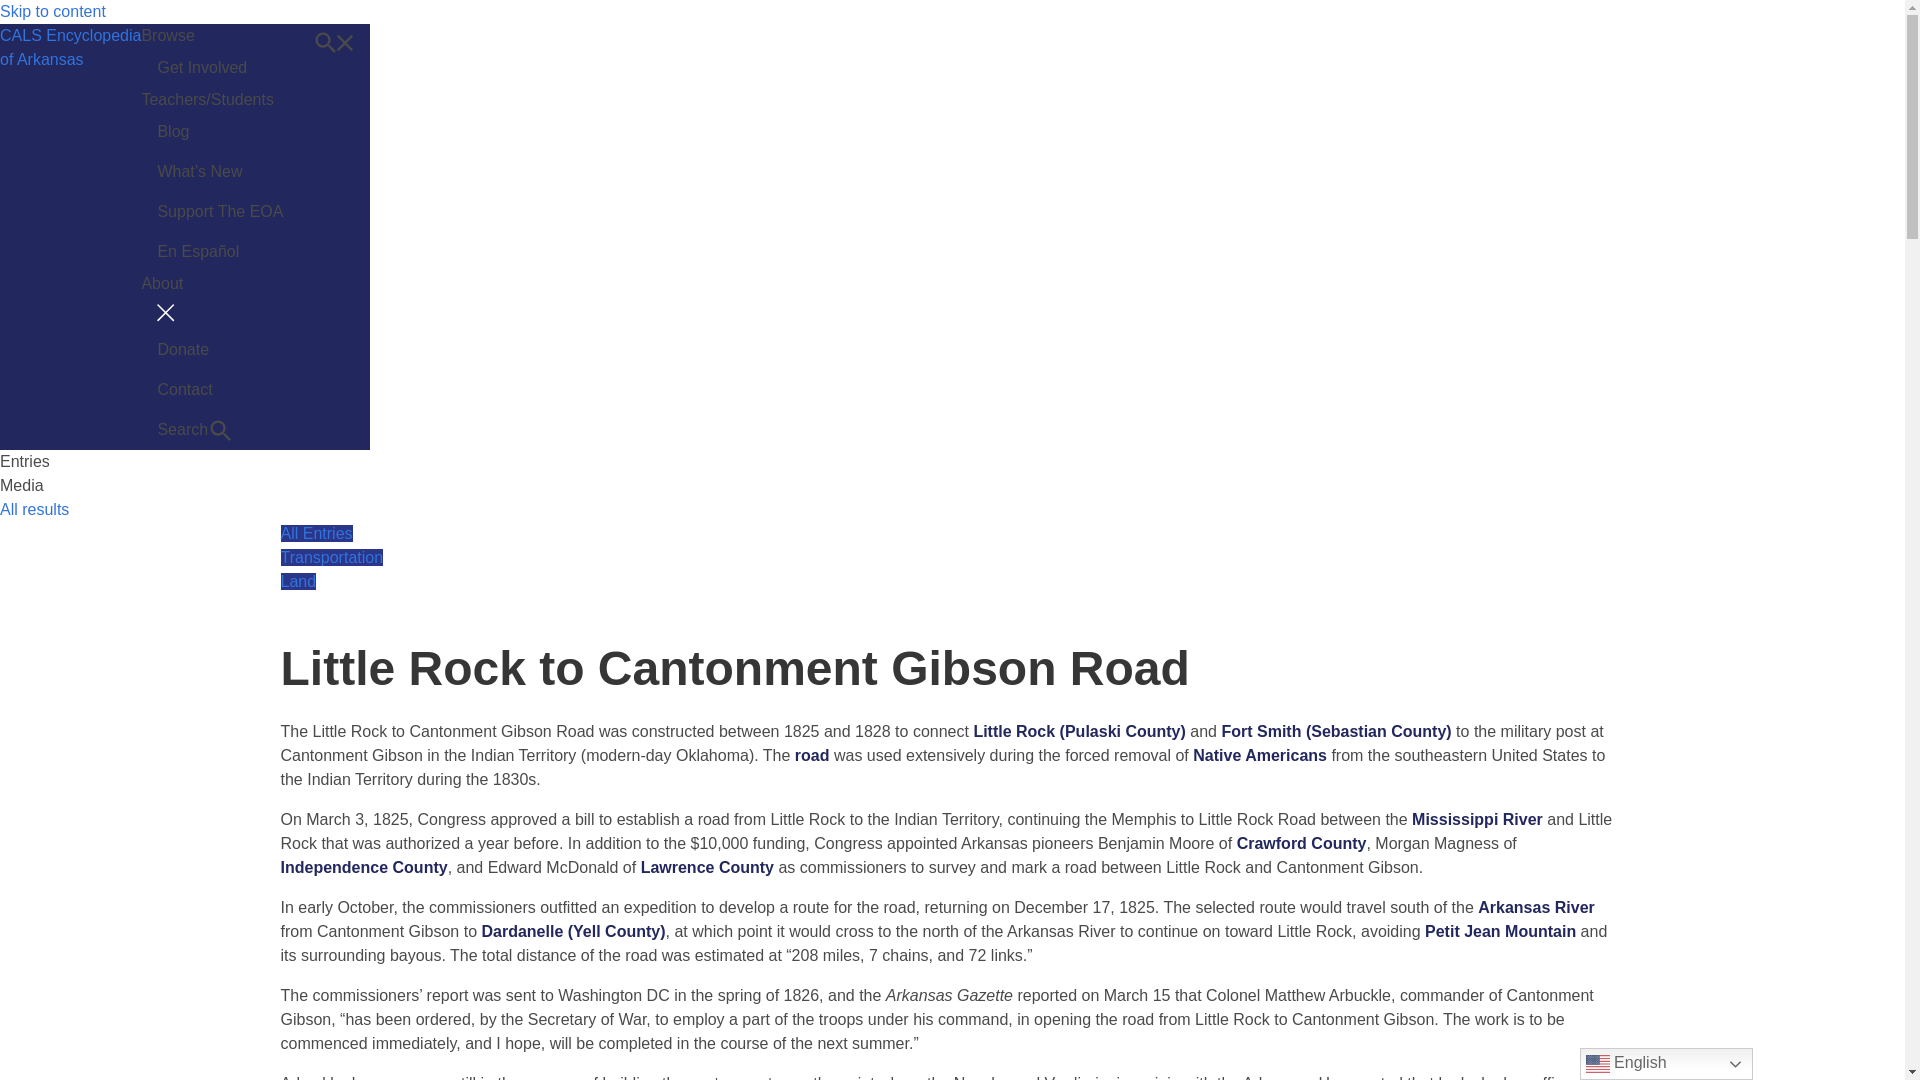 Image resolution: width=1920 pixels, height=1080 pixels. Describe the element at coordinates (220, 132) in the screenshot. I see `Blog` at that location.